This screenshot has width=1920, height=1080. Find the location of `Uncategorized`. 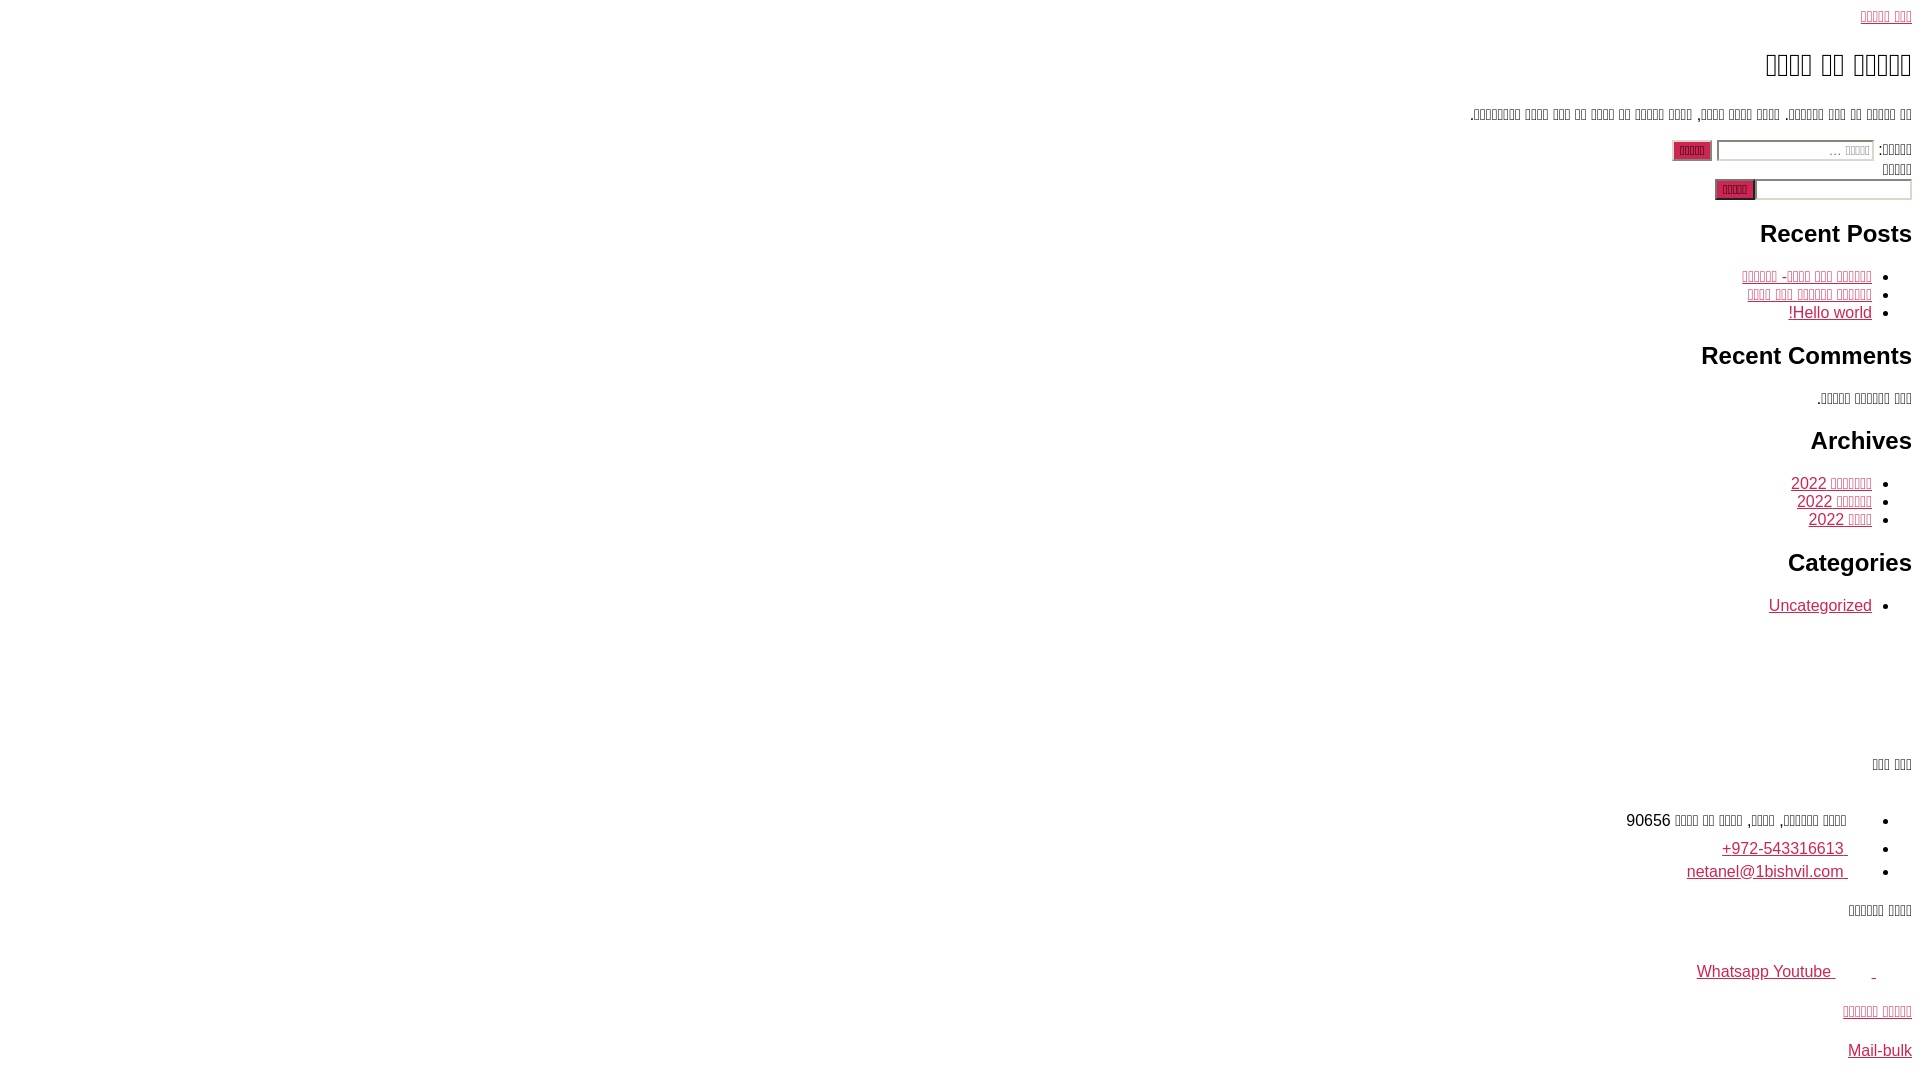

Uncategorized is located at coordinates (1820, 606).